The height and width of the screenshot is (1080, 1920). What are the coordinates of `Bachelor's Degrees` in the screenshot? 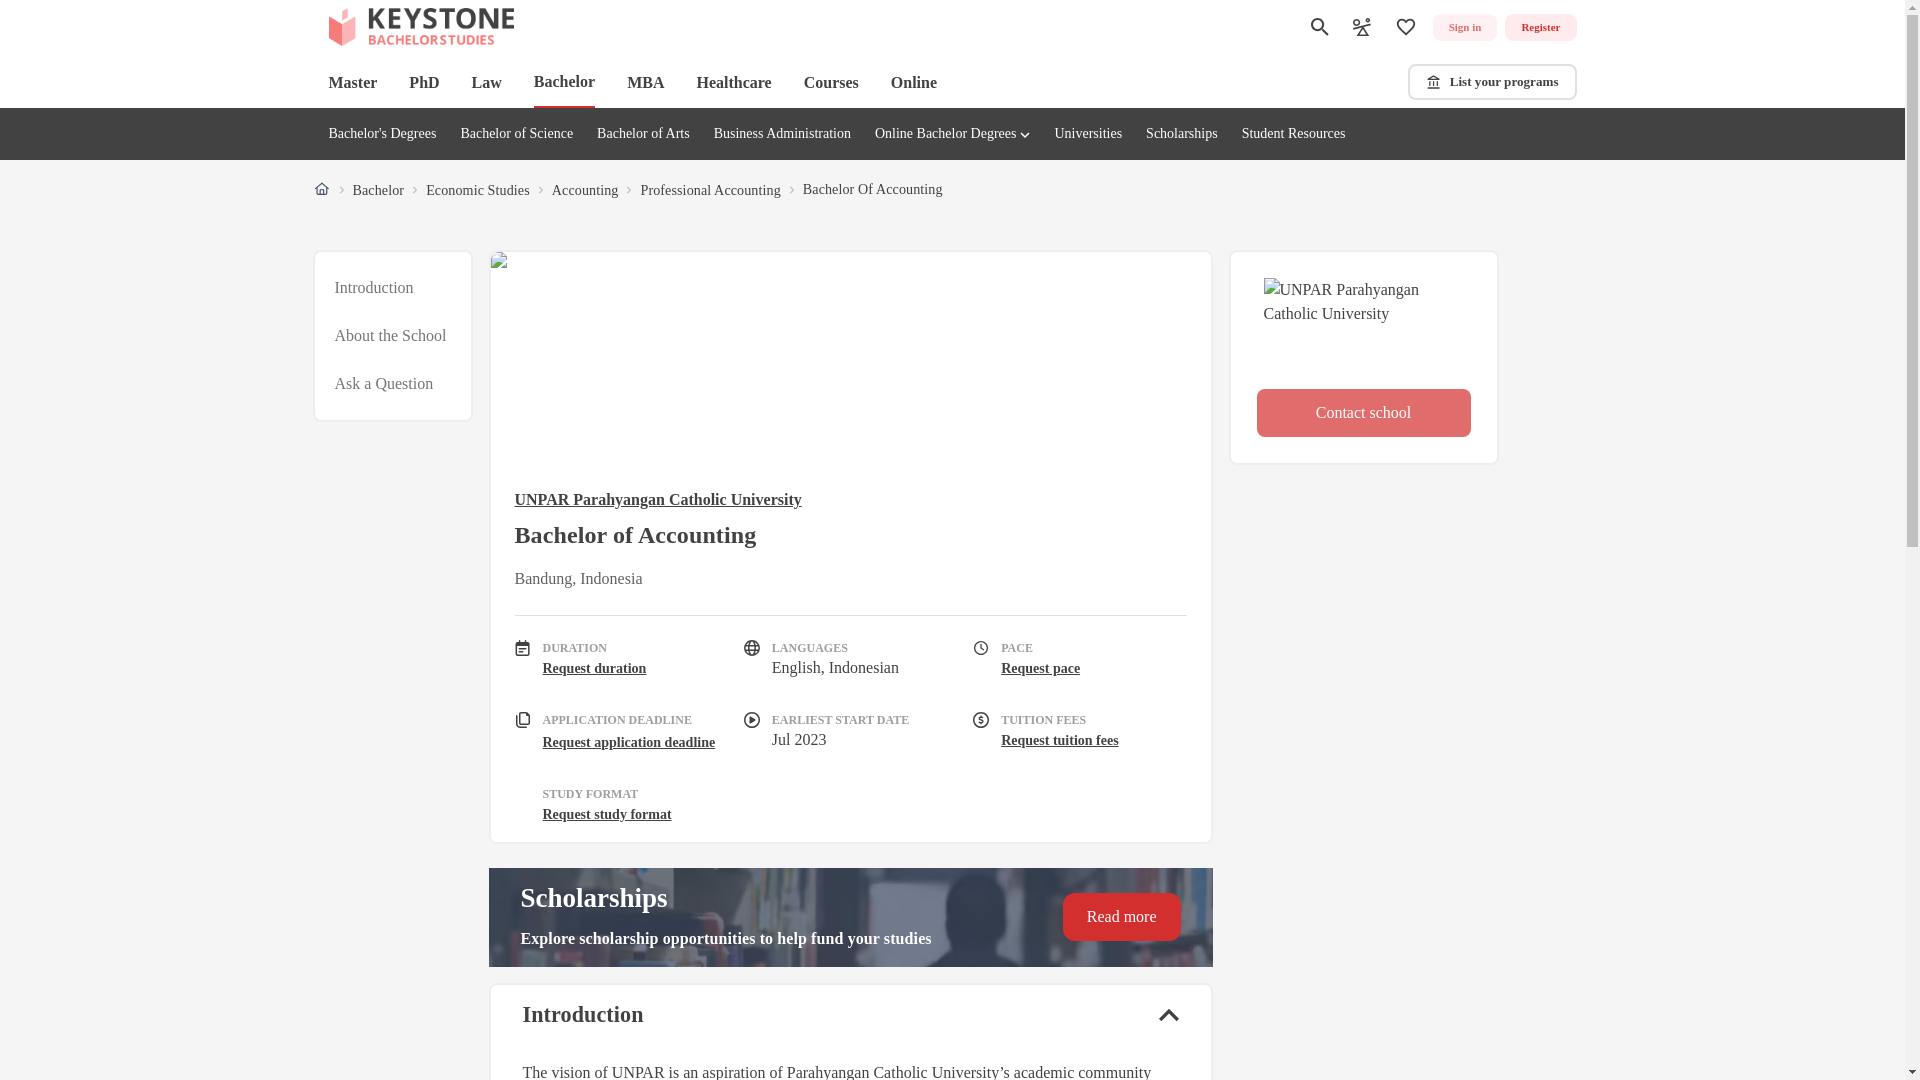 It's located at (913, 82).